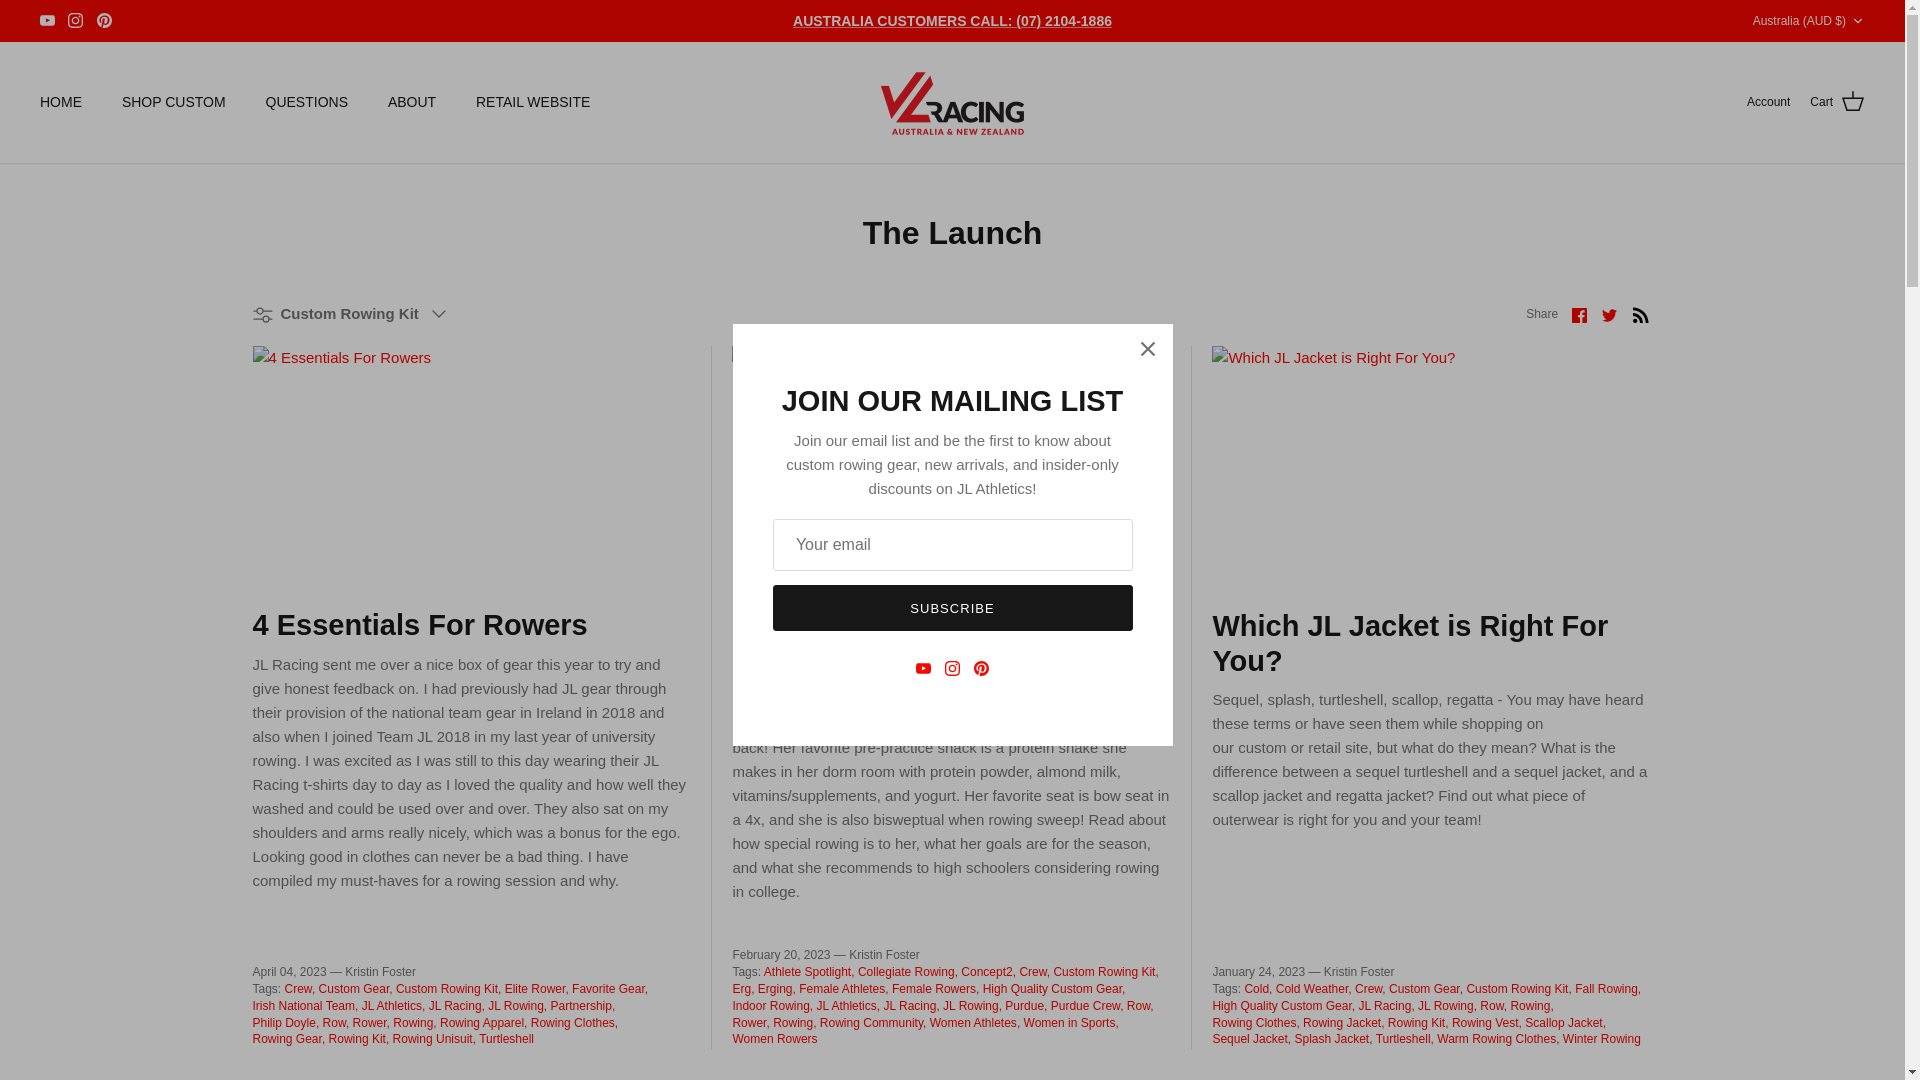 The image size is (1920, 1080). What do you see at coordinates (356, 988) in the screenshot?
I see `Show articles tagged Custom Gear` at bounding box center [356, 988].